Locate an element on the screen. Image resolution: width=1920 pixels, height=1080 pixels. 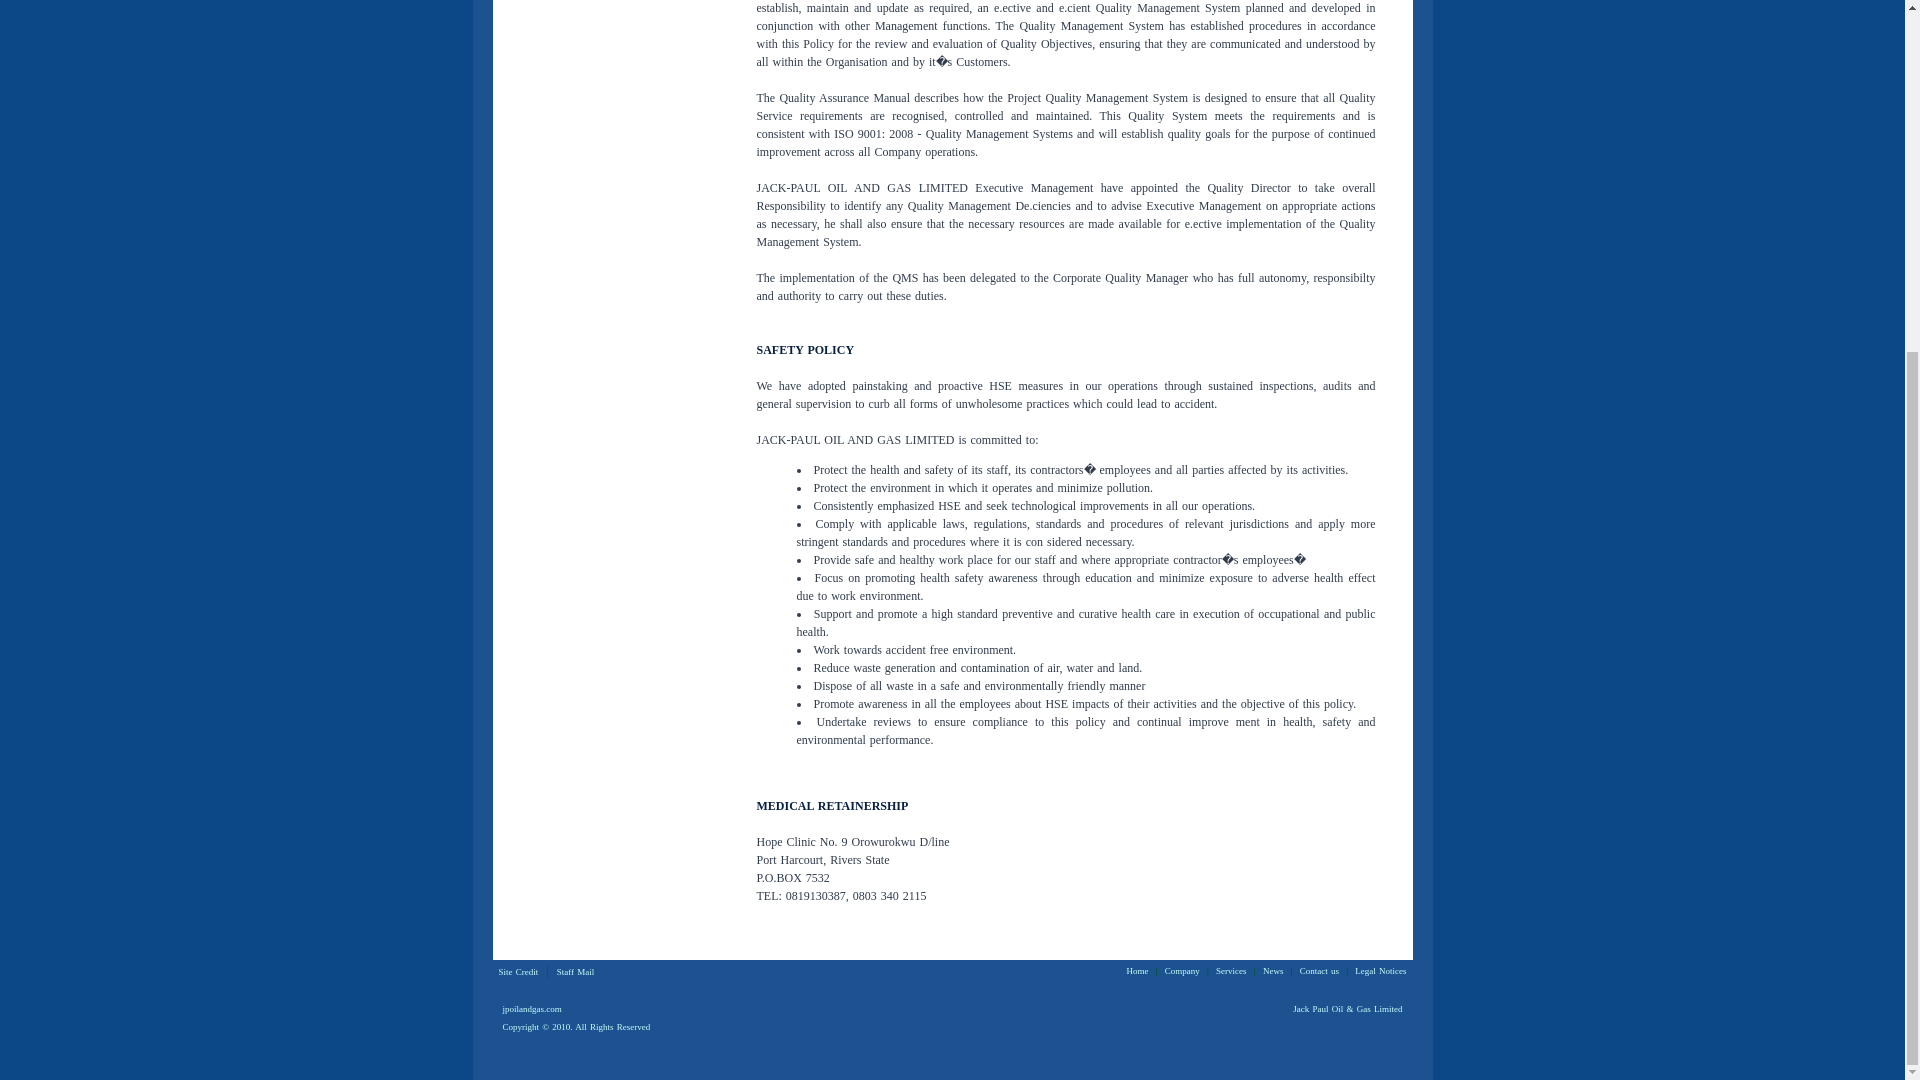
News is located at coordinates (1274, 970).